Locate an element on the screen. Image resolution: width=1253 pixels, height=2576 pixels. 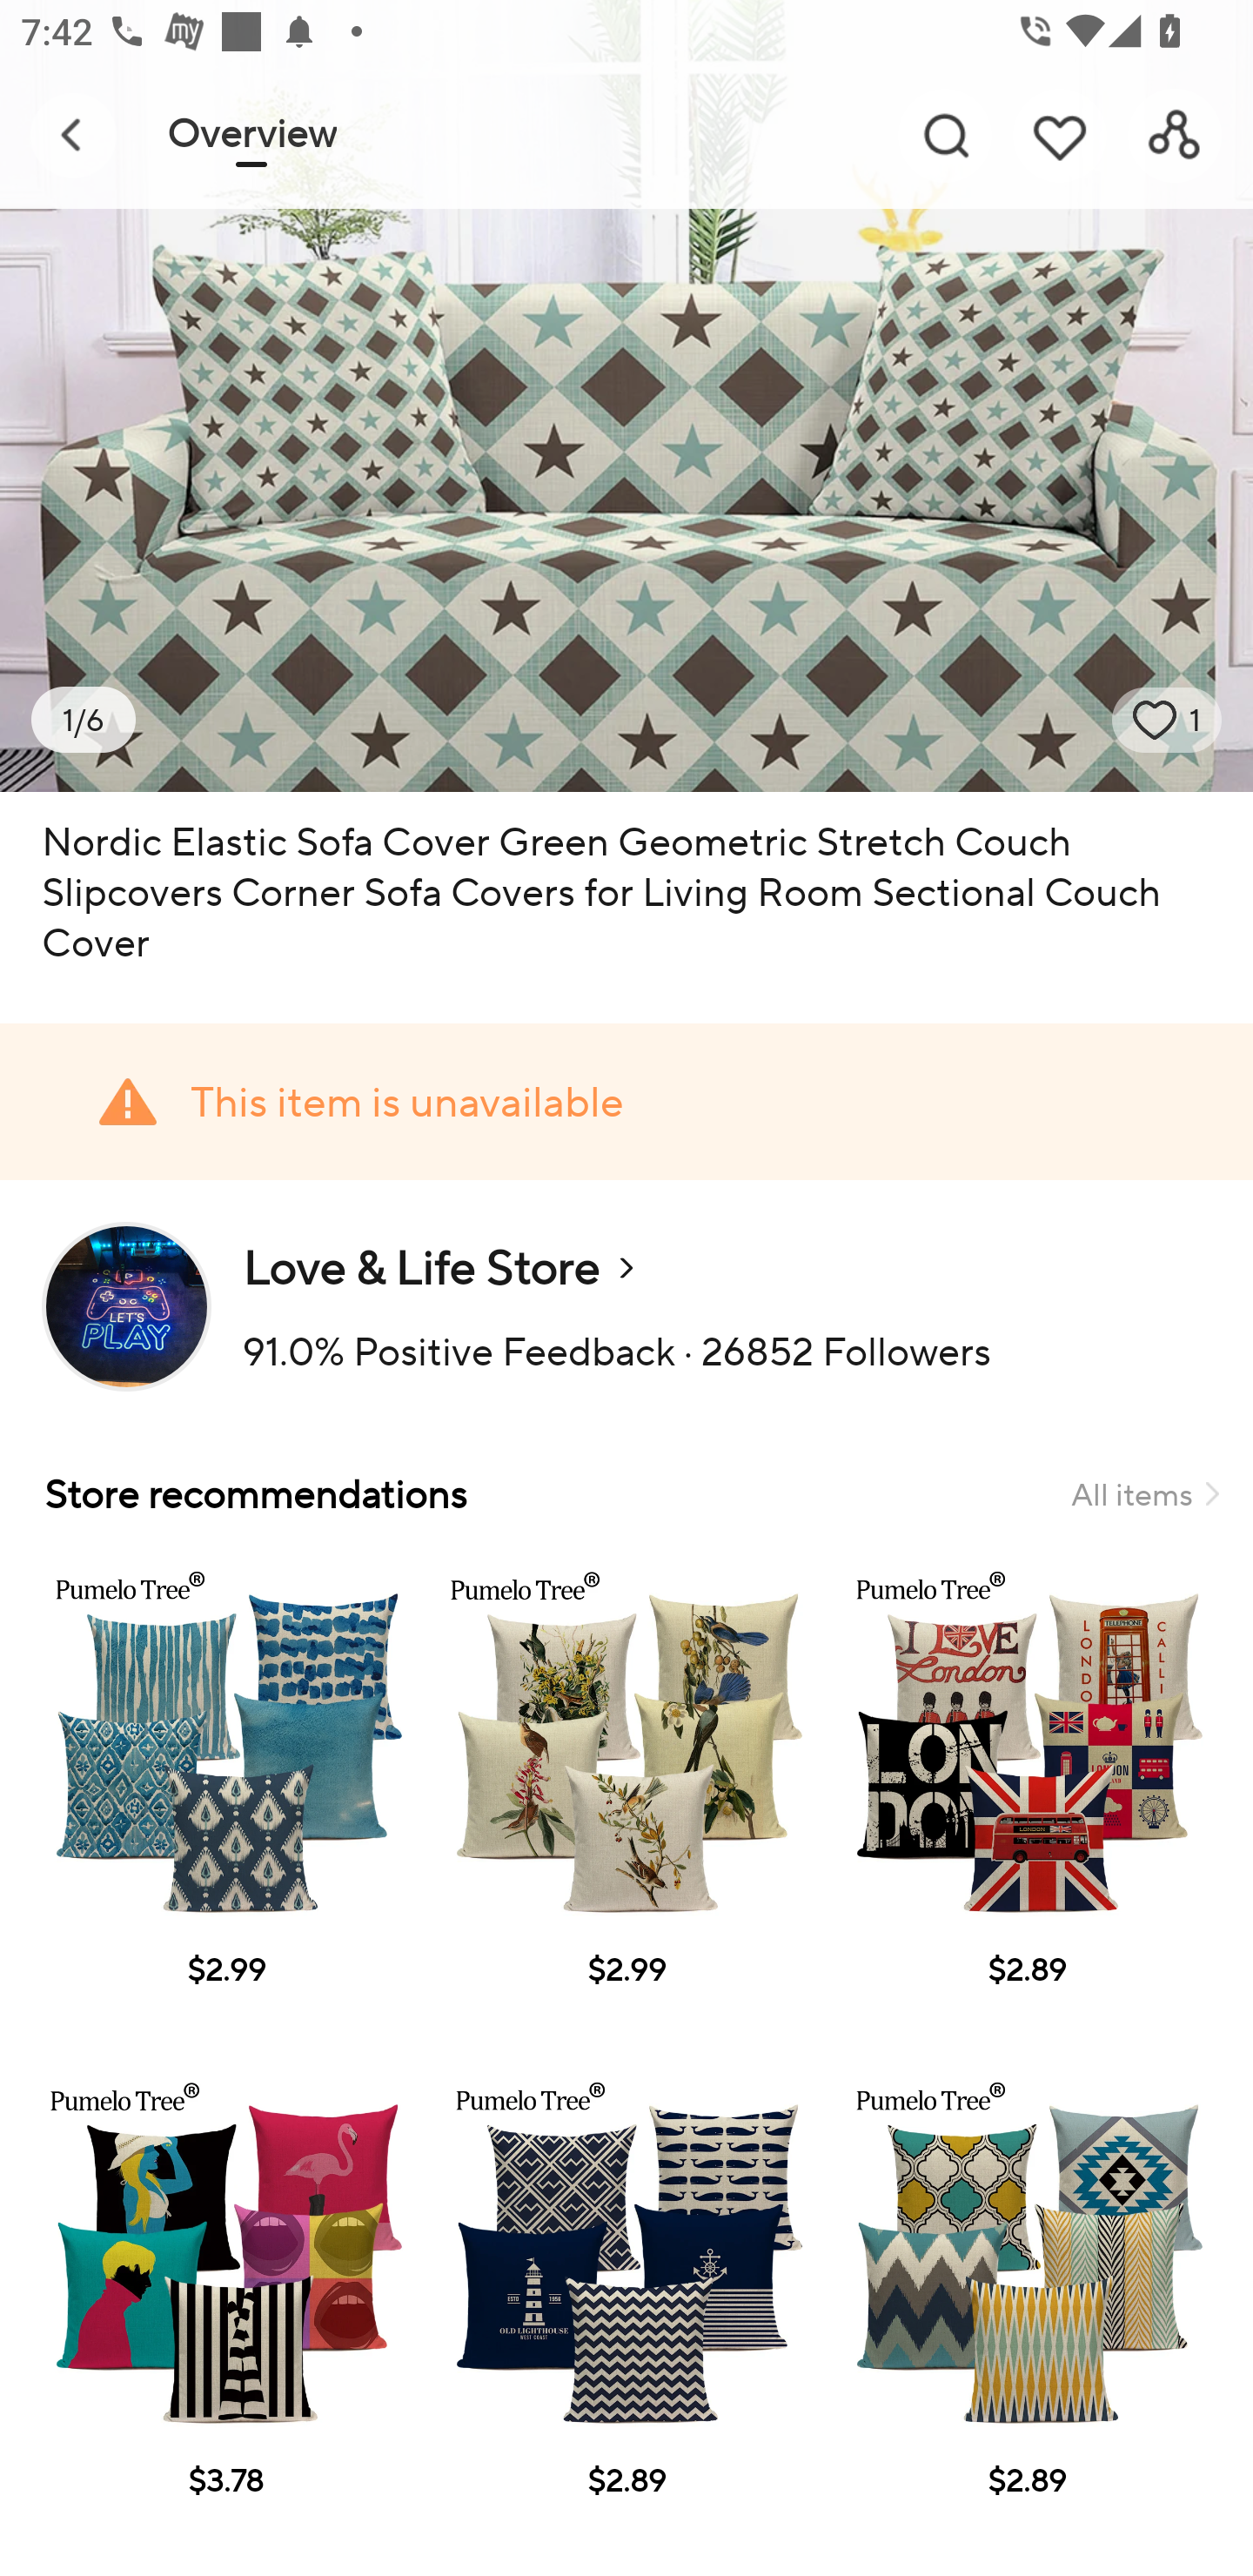
wish state 1 is located at coordinates (1167, 720).